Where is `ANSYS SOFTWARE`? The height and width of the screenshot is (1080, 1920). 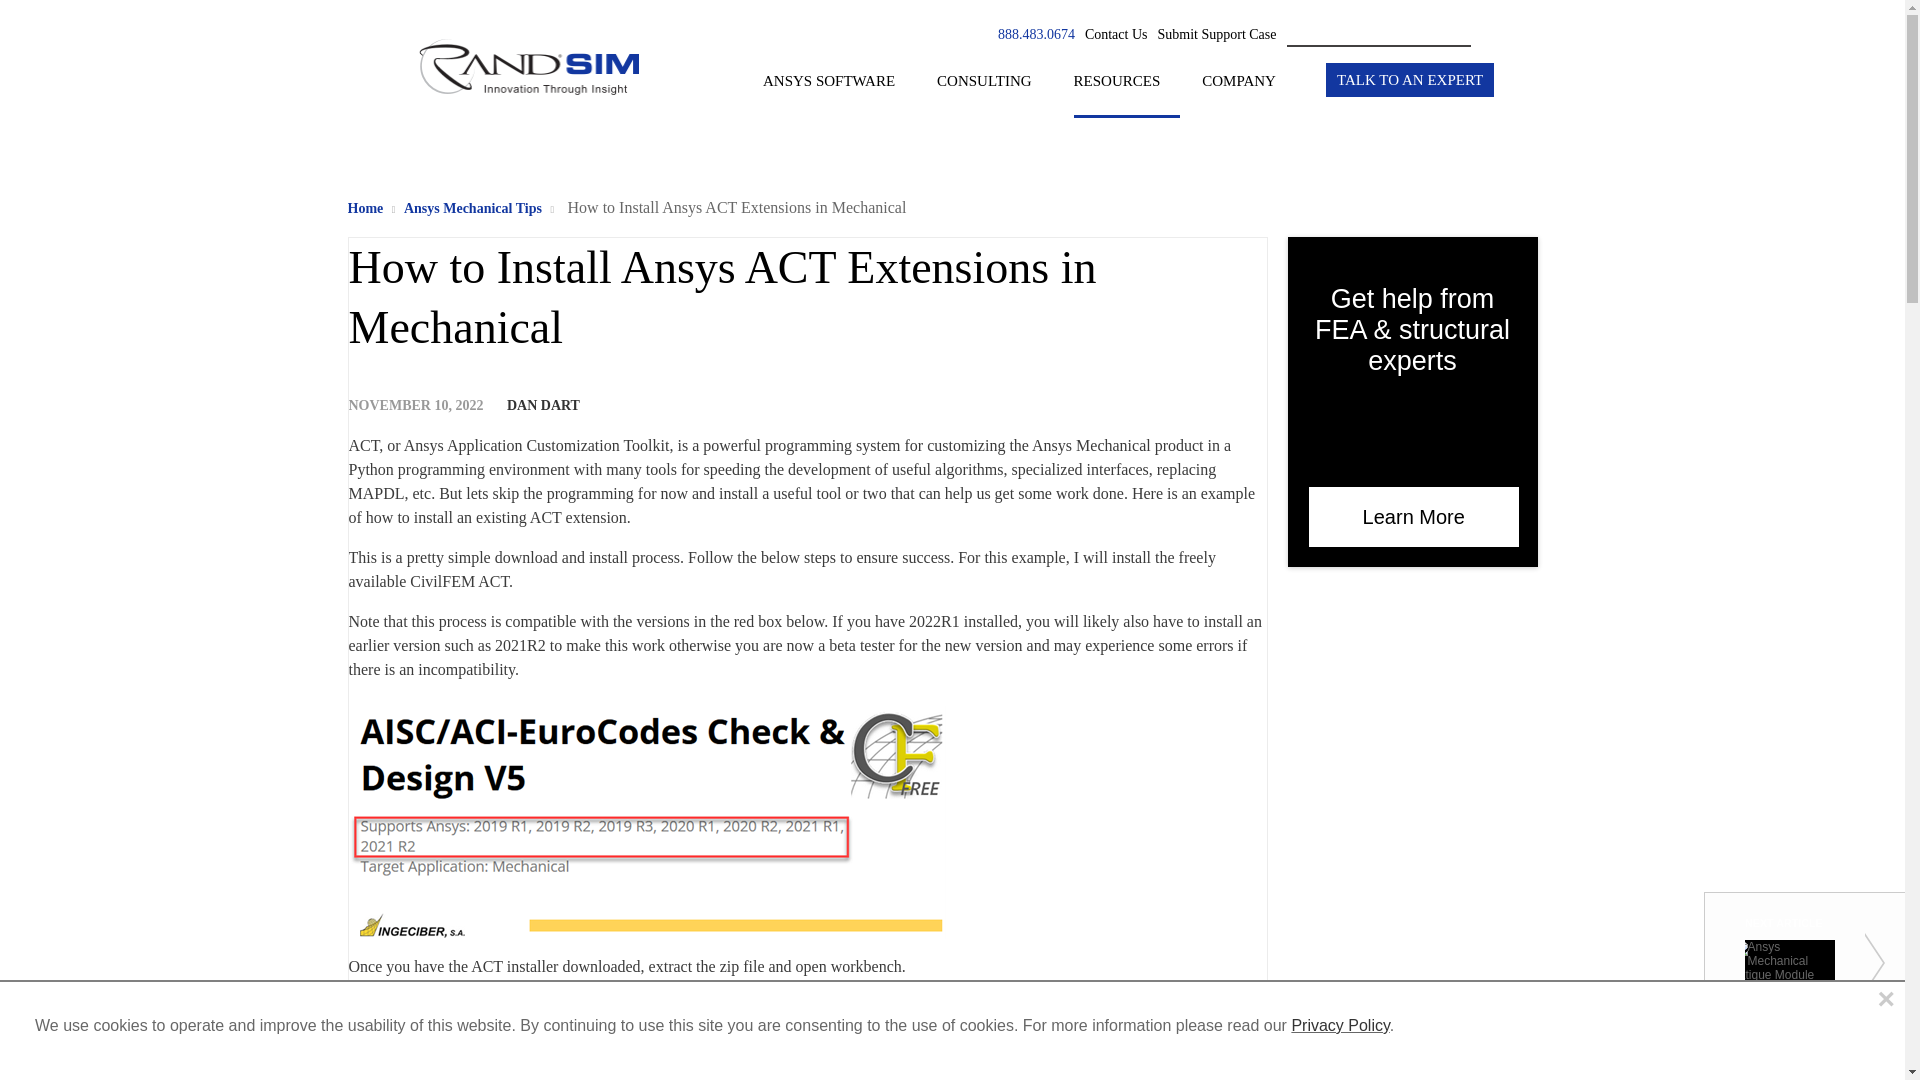 ANSYS SOFTWARE is located at coordinates (838, 93).